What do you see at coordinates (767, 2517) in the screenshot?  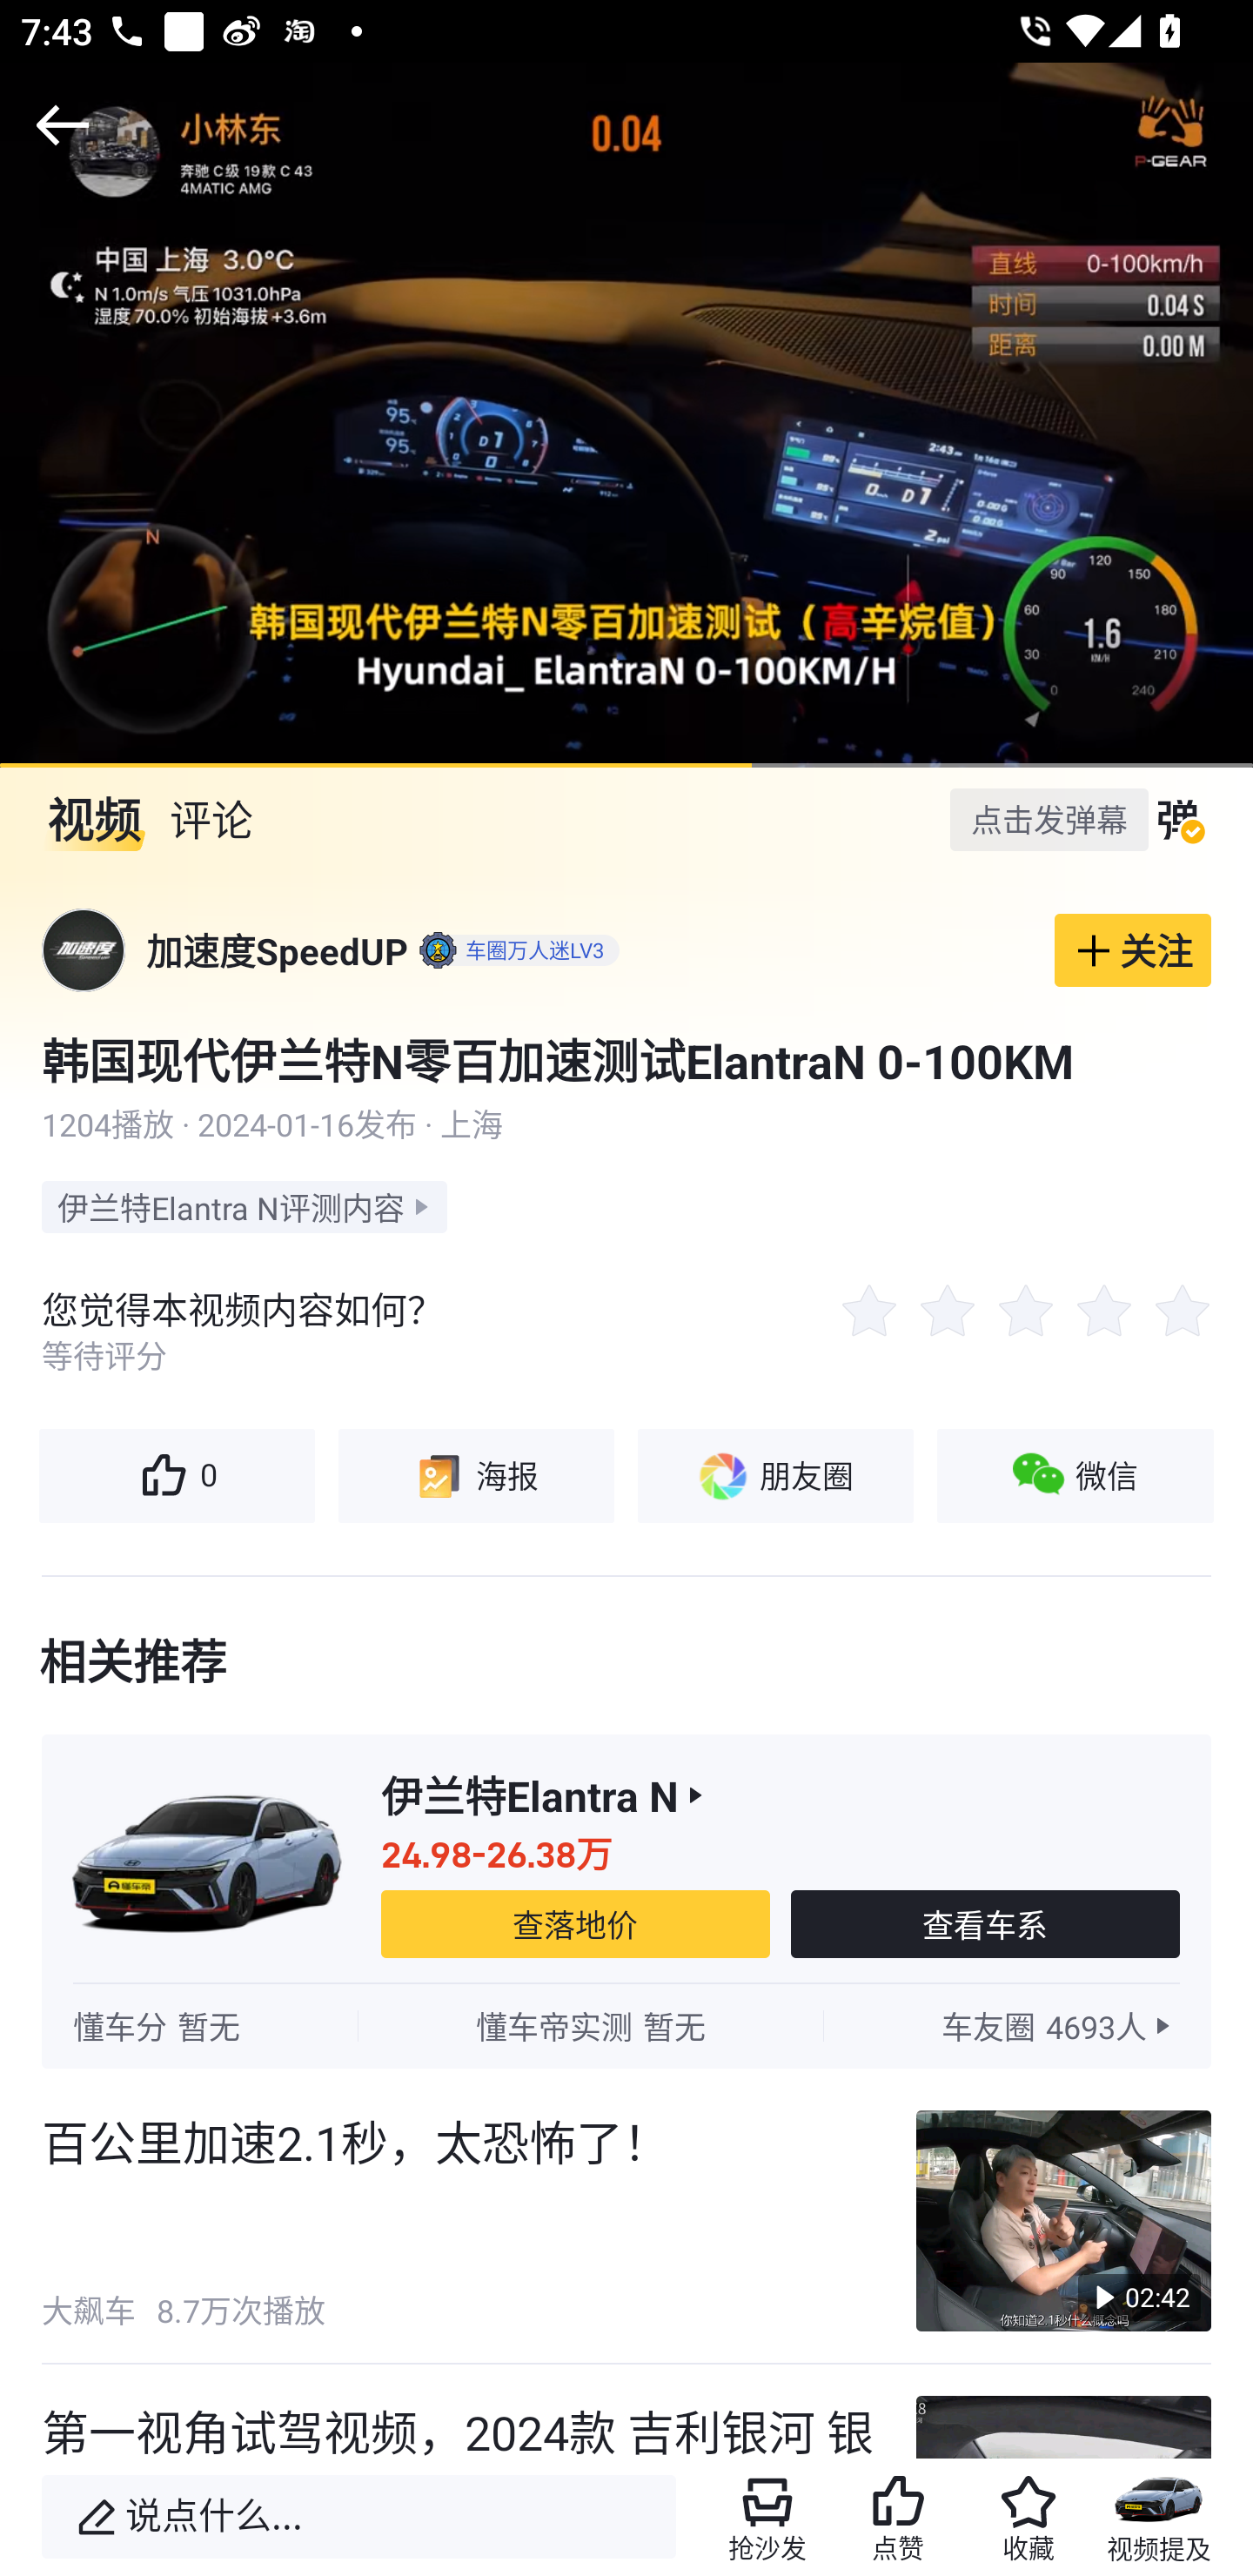 I see ` 抢沙发` at bounding box center [767, 2517].